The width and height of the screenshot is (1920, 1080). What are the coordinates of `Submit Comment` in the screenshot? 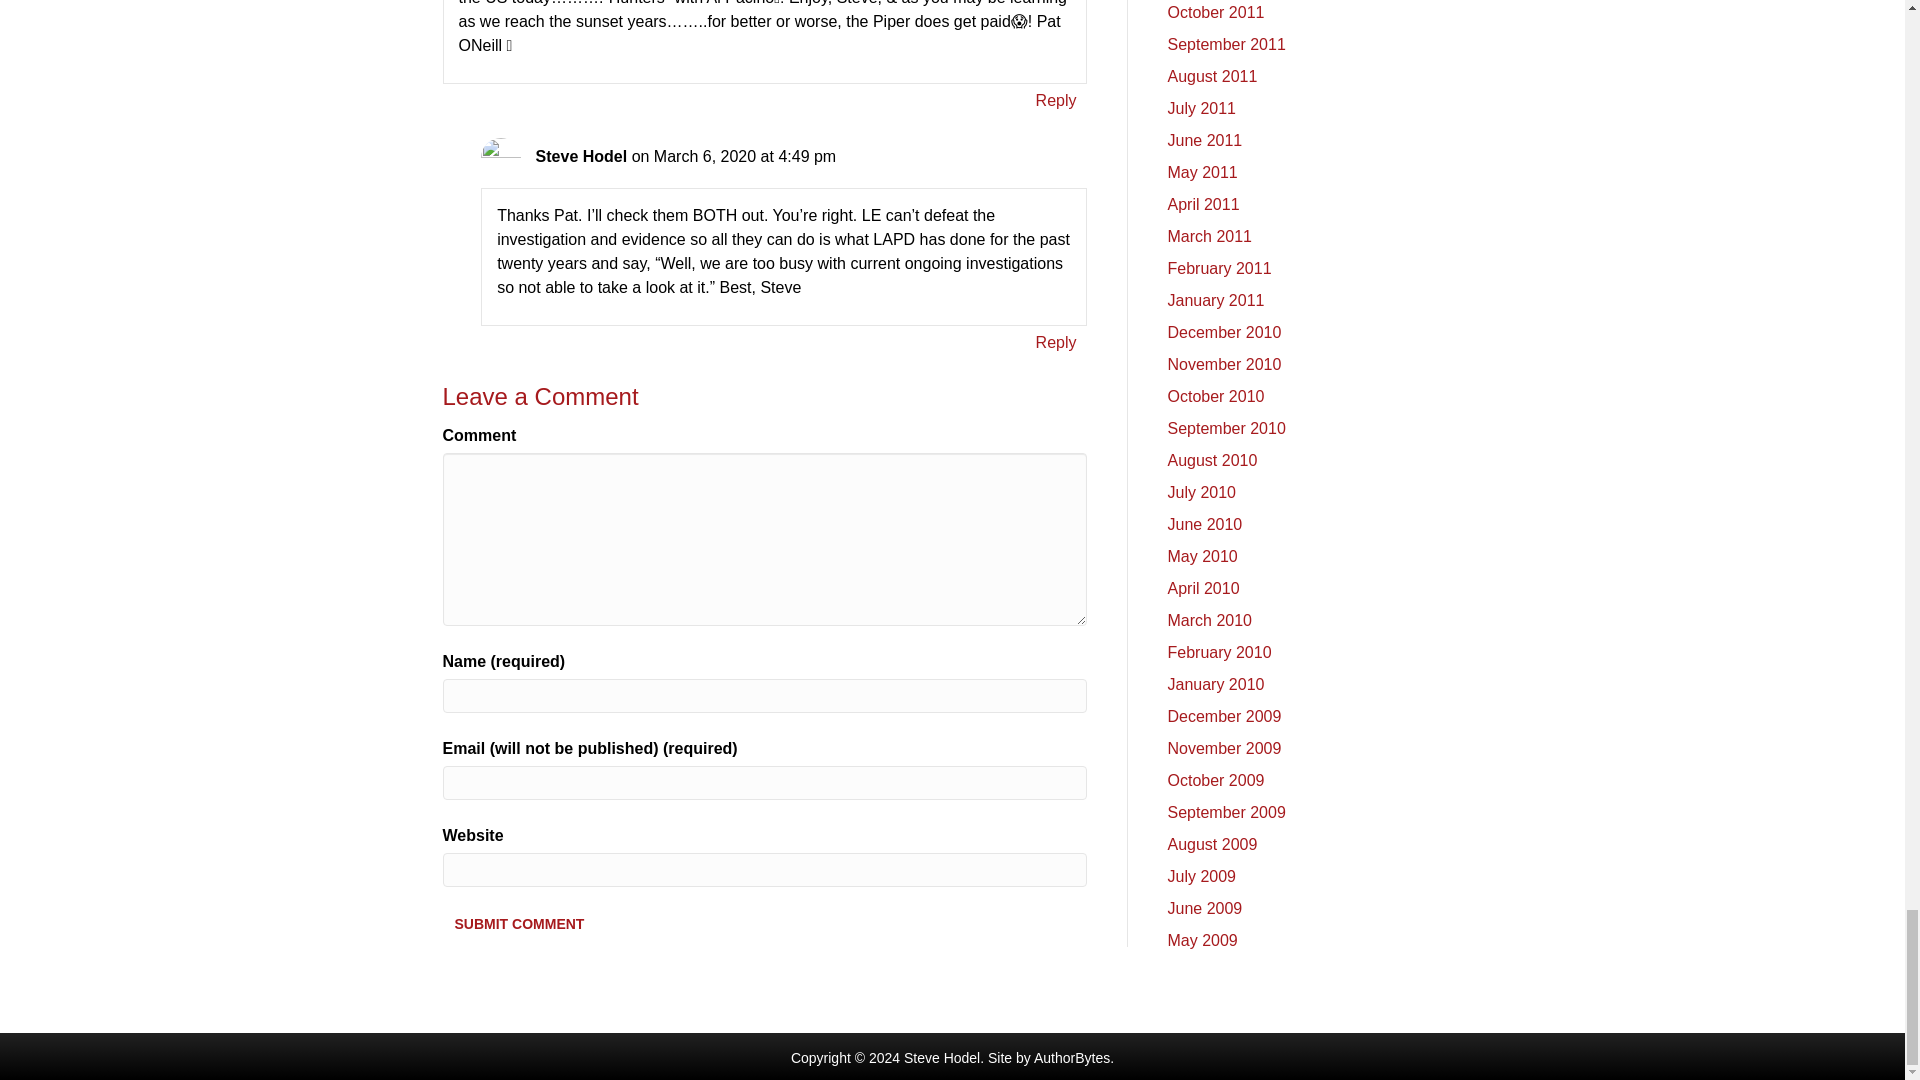 It's located at (518, 924).